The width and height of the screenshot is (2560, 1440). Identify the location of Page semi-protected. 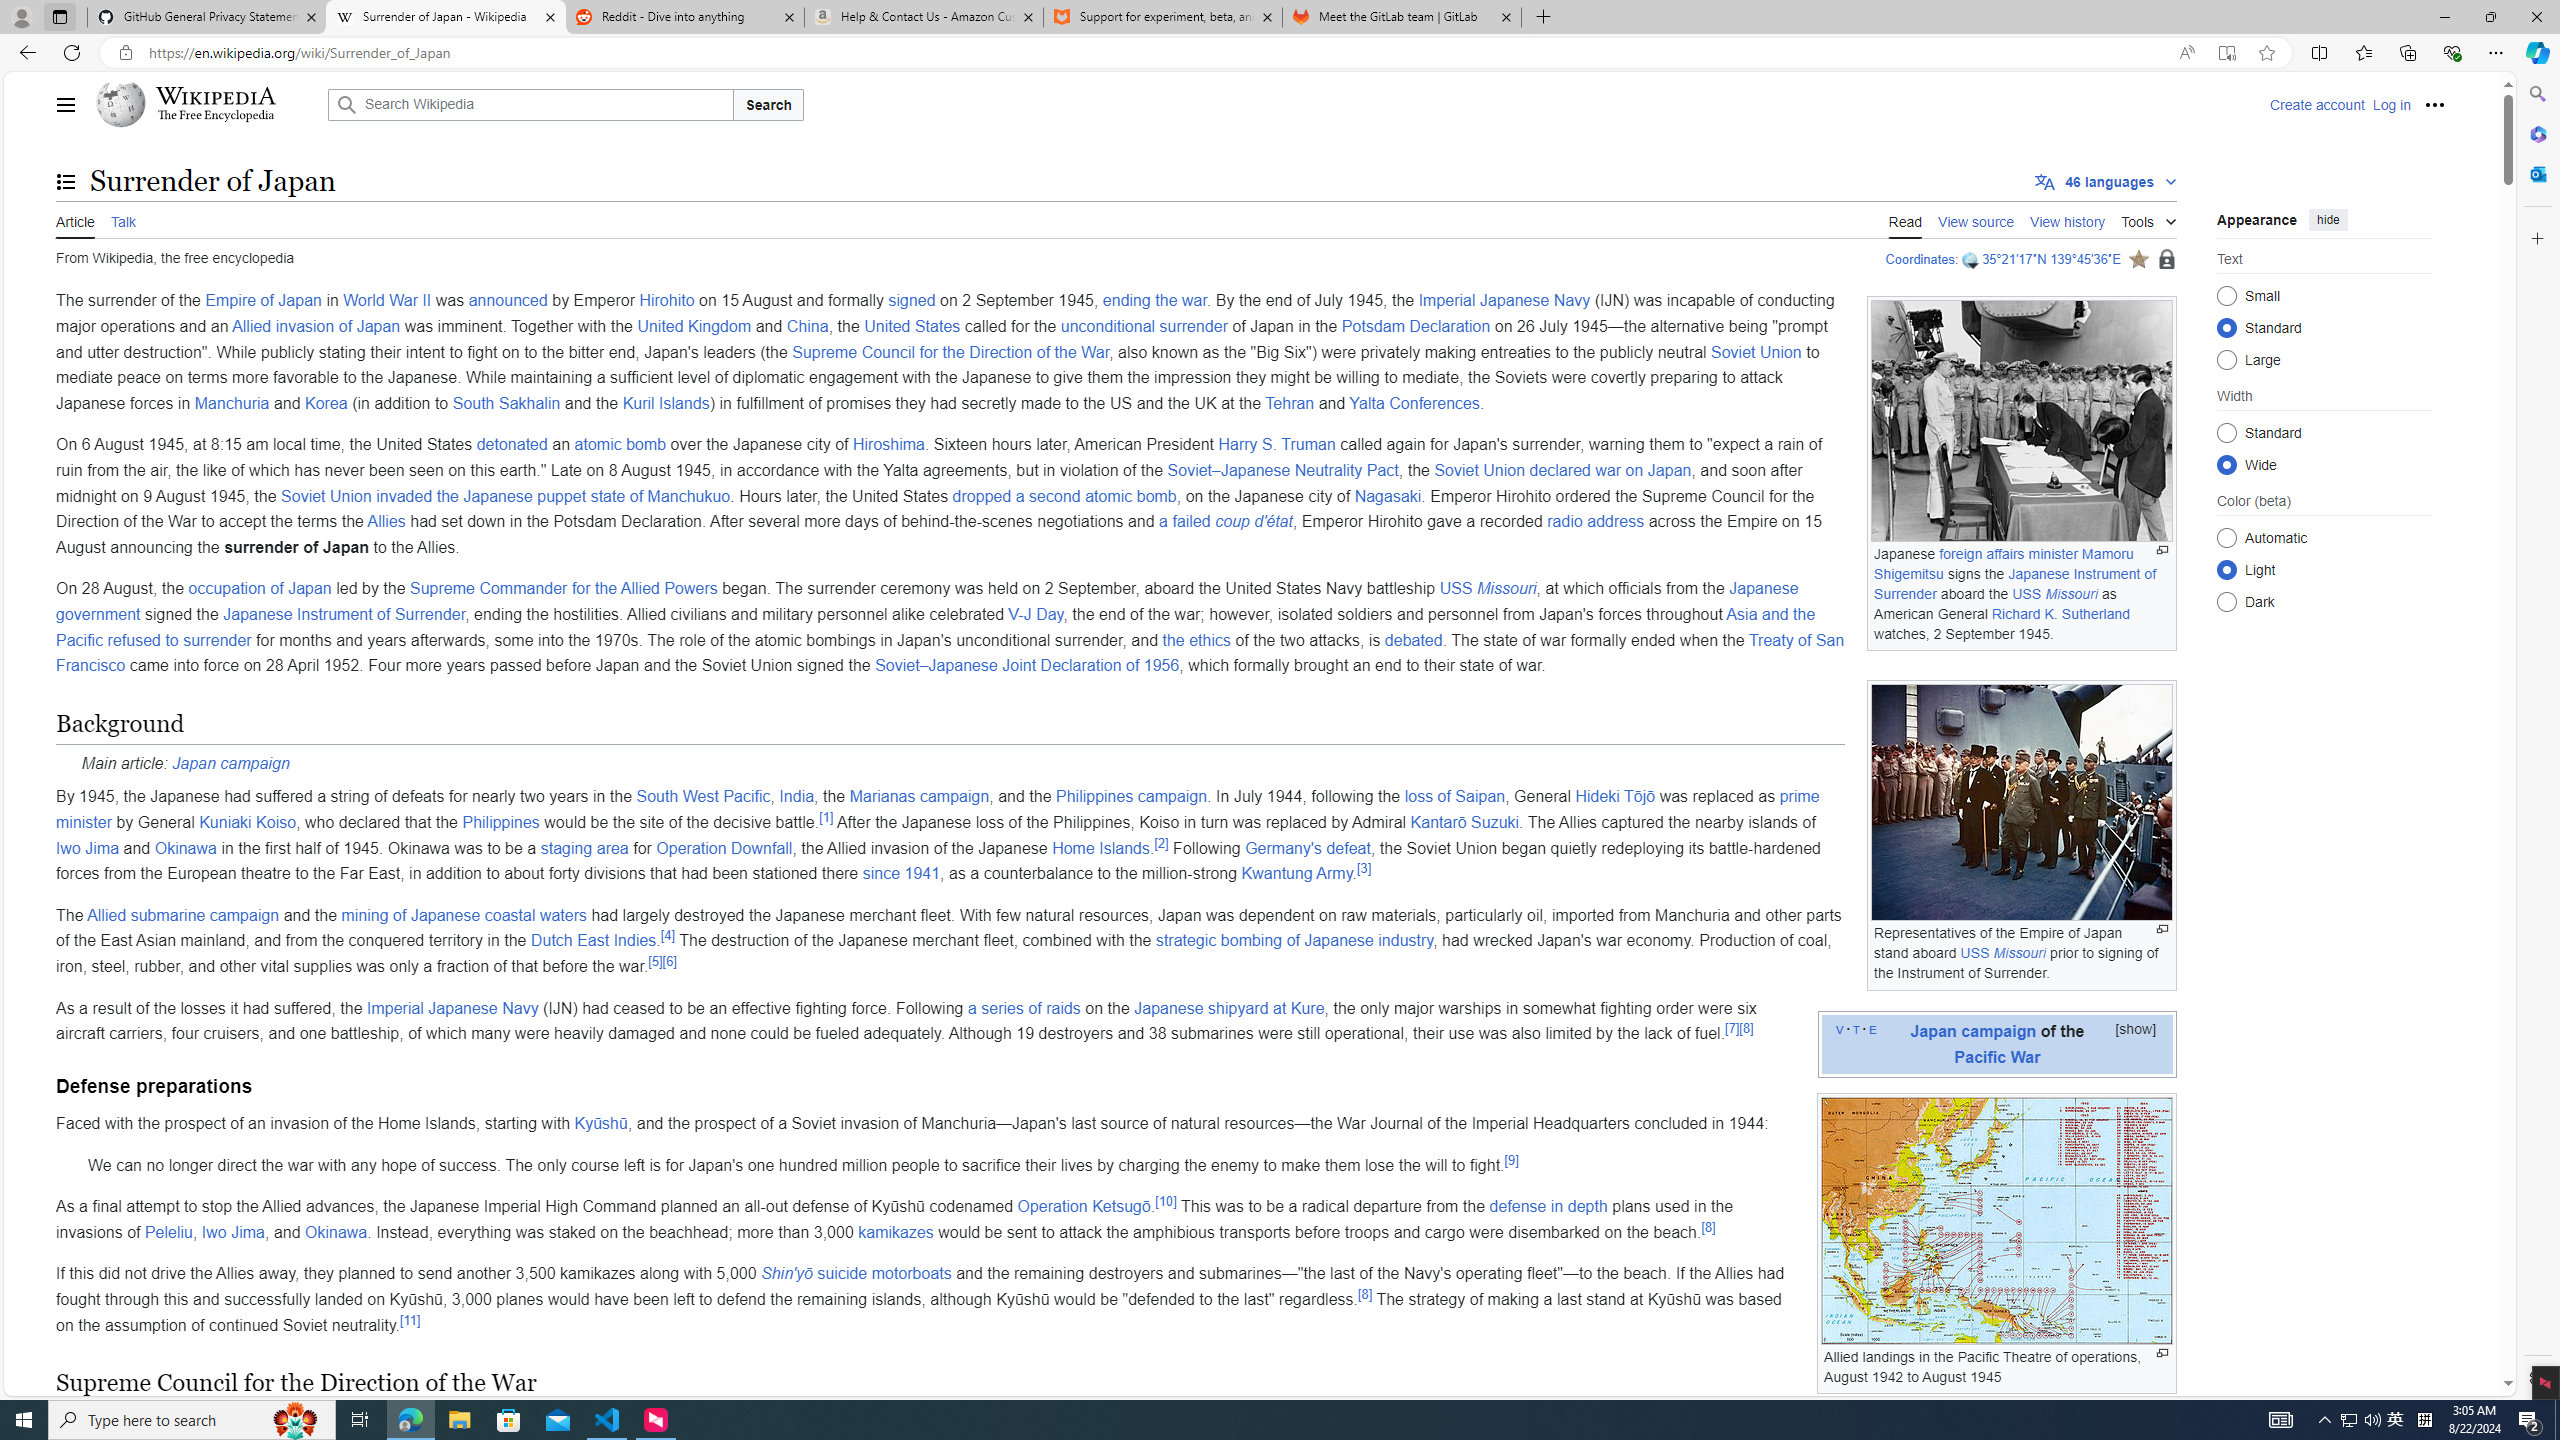
(2167, 260).